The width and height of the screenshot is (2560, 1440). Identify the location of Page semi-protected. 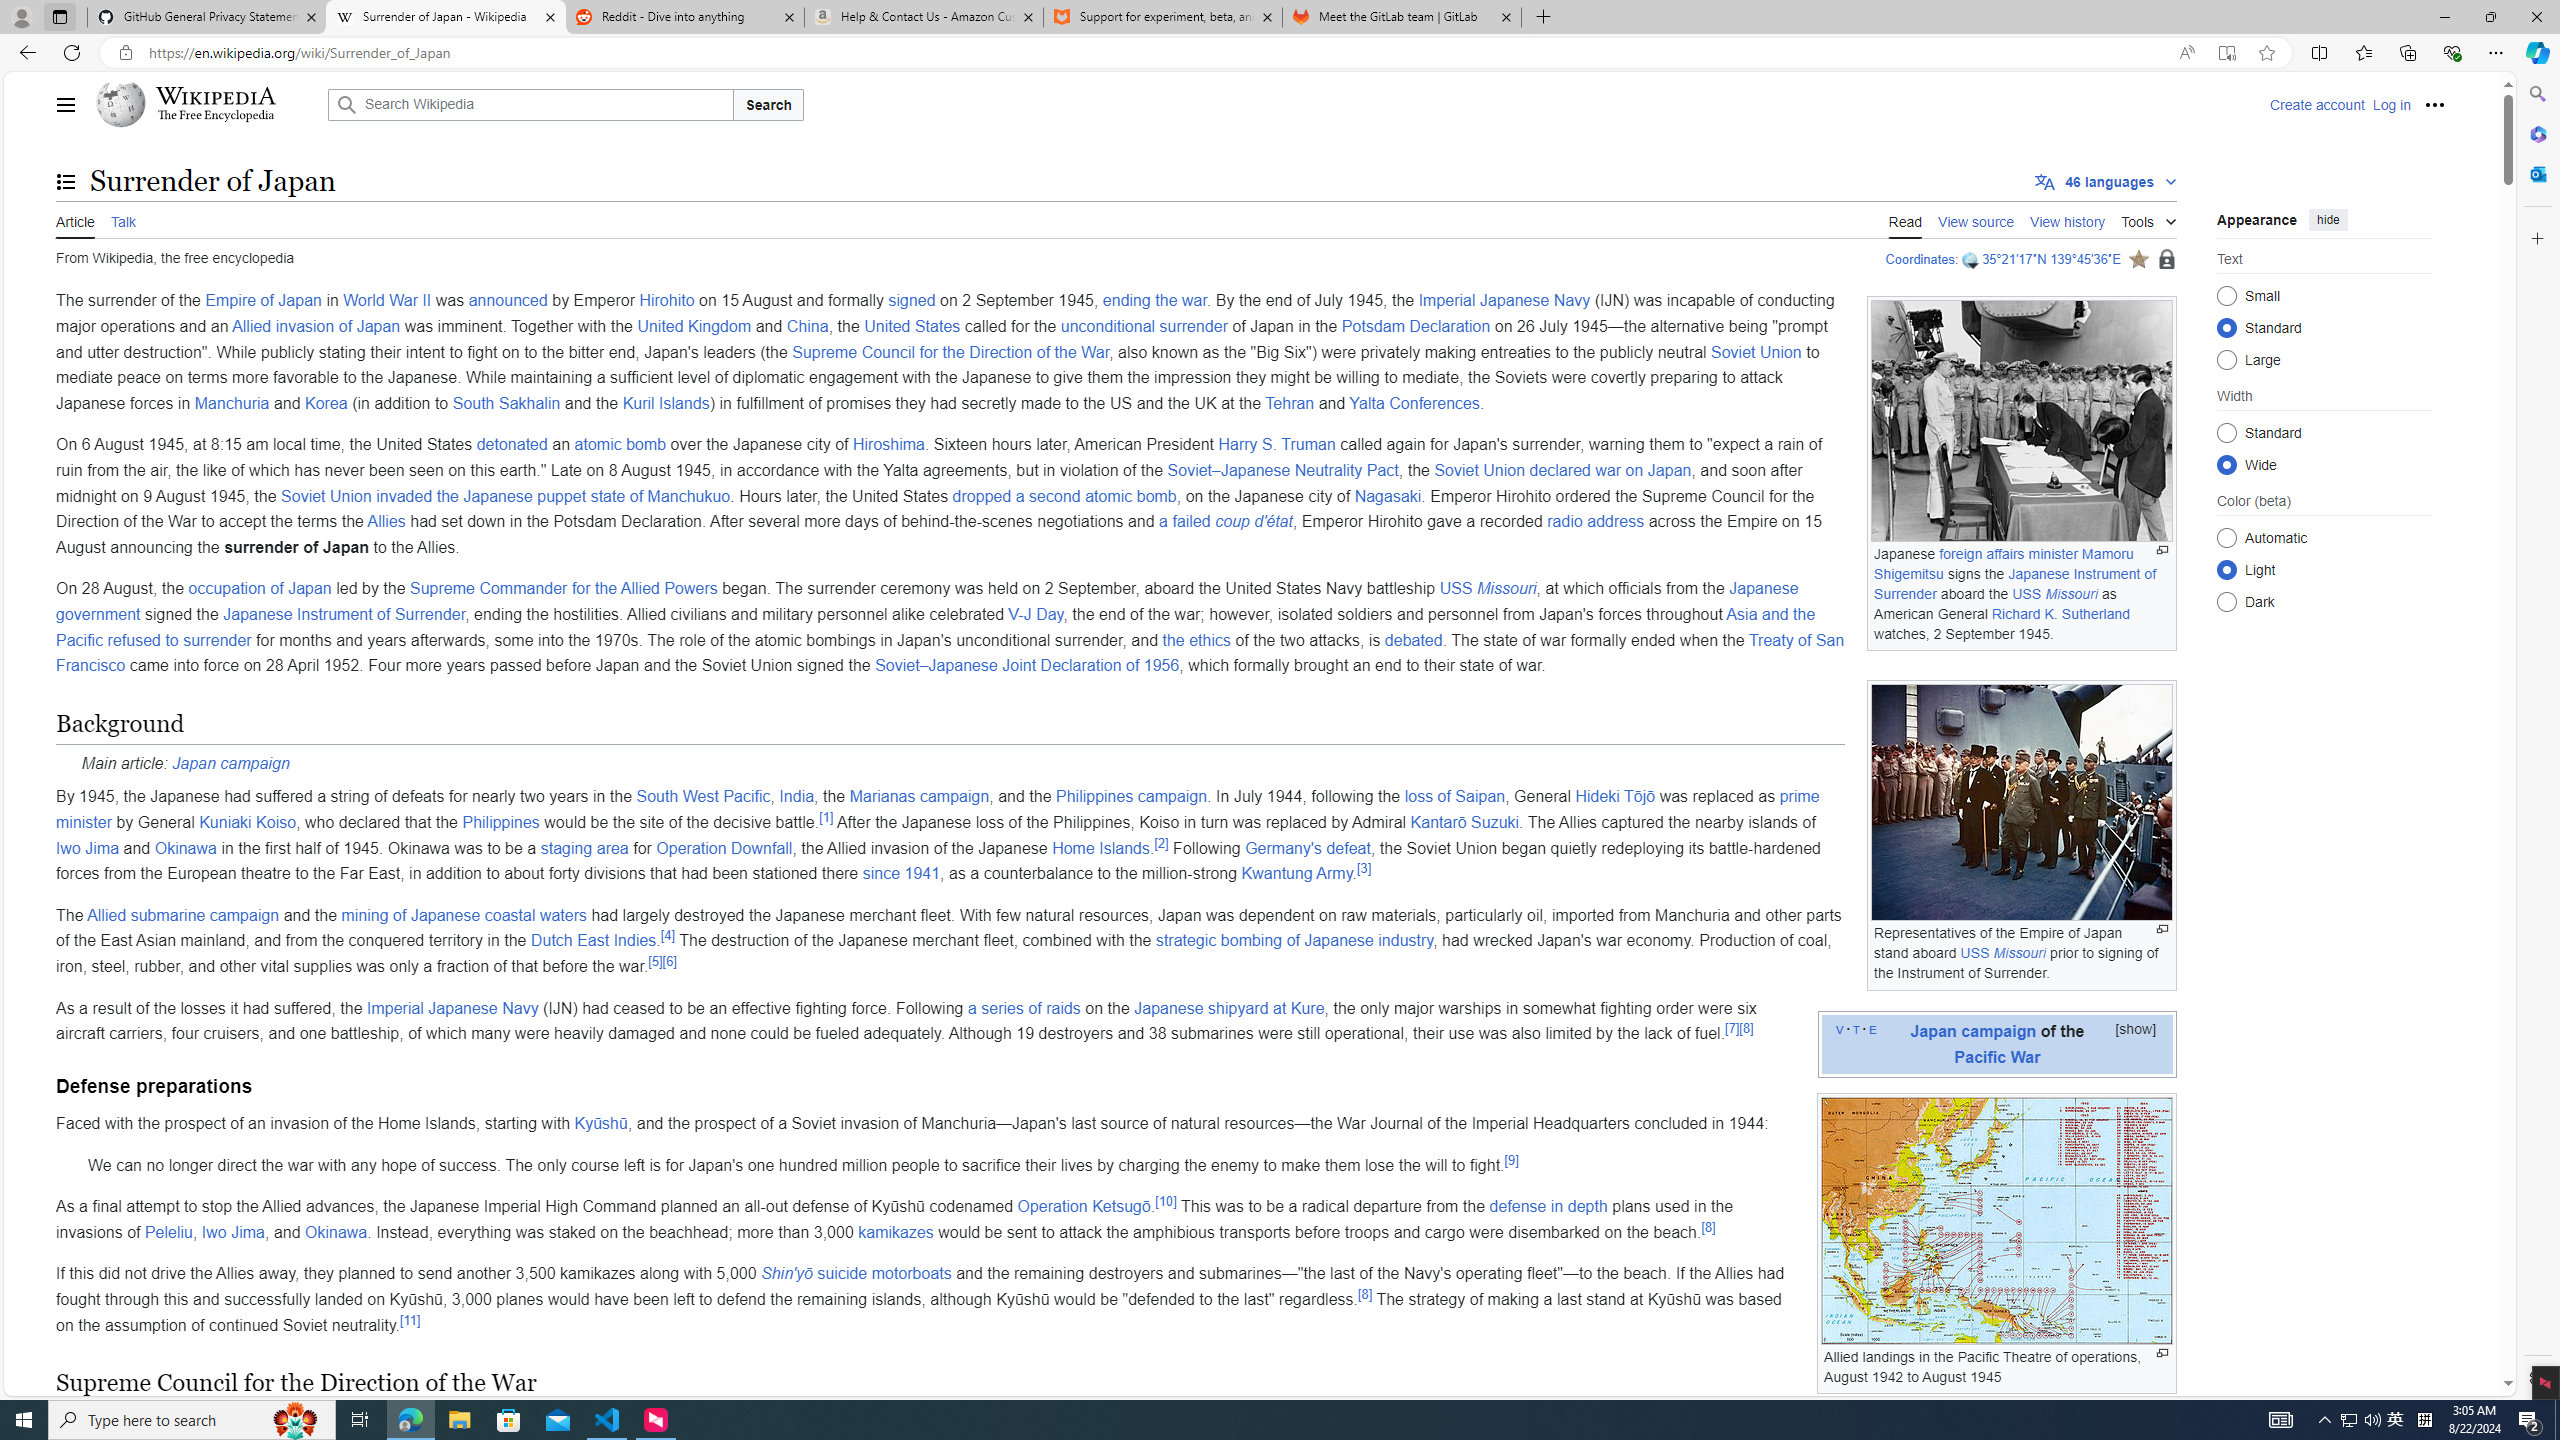
(2167, 260).